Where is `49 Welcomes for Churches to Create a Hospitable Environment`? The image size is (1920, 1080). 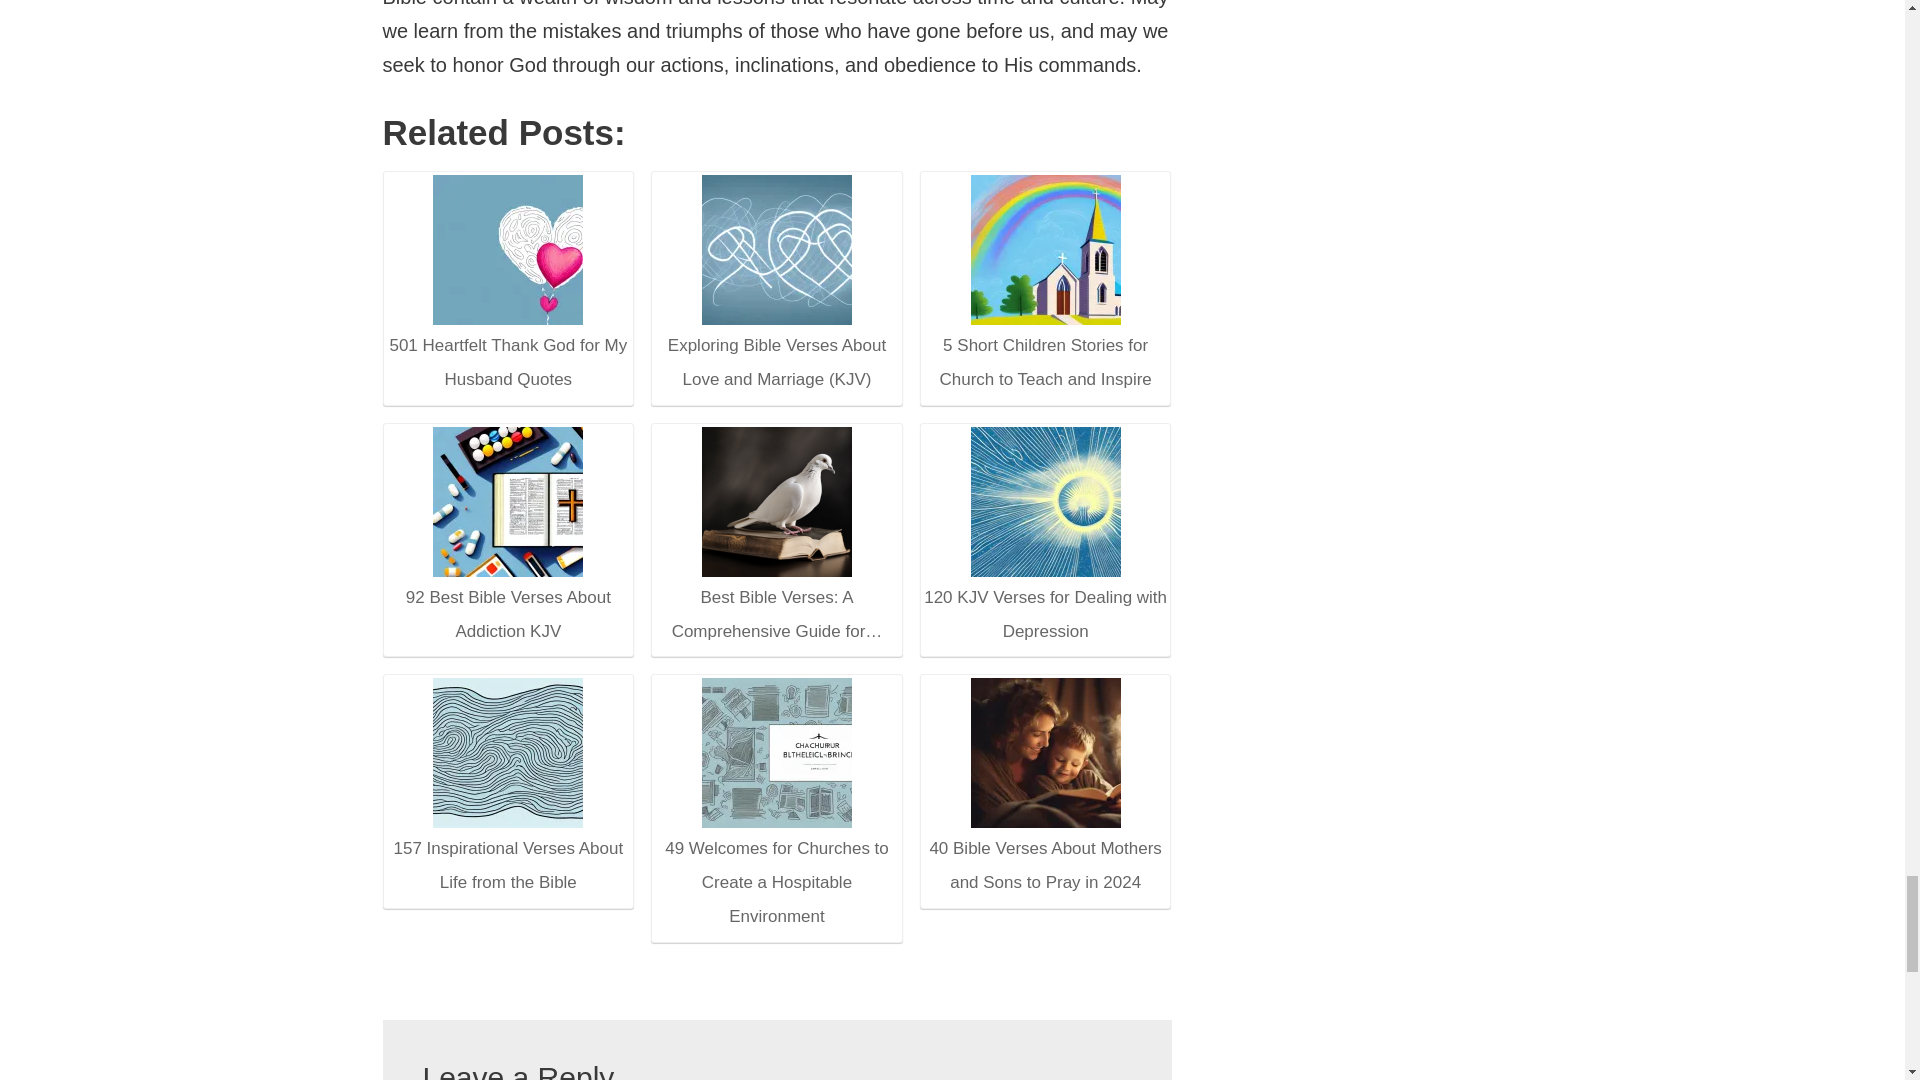
49 Welcomes for Churches to Create a Hospitable Environment is located at coordinates (777, 753).